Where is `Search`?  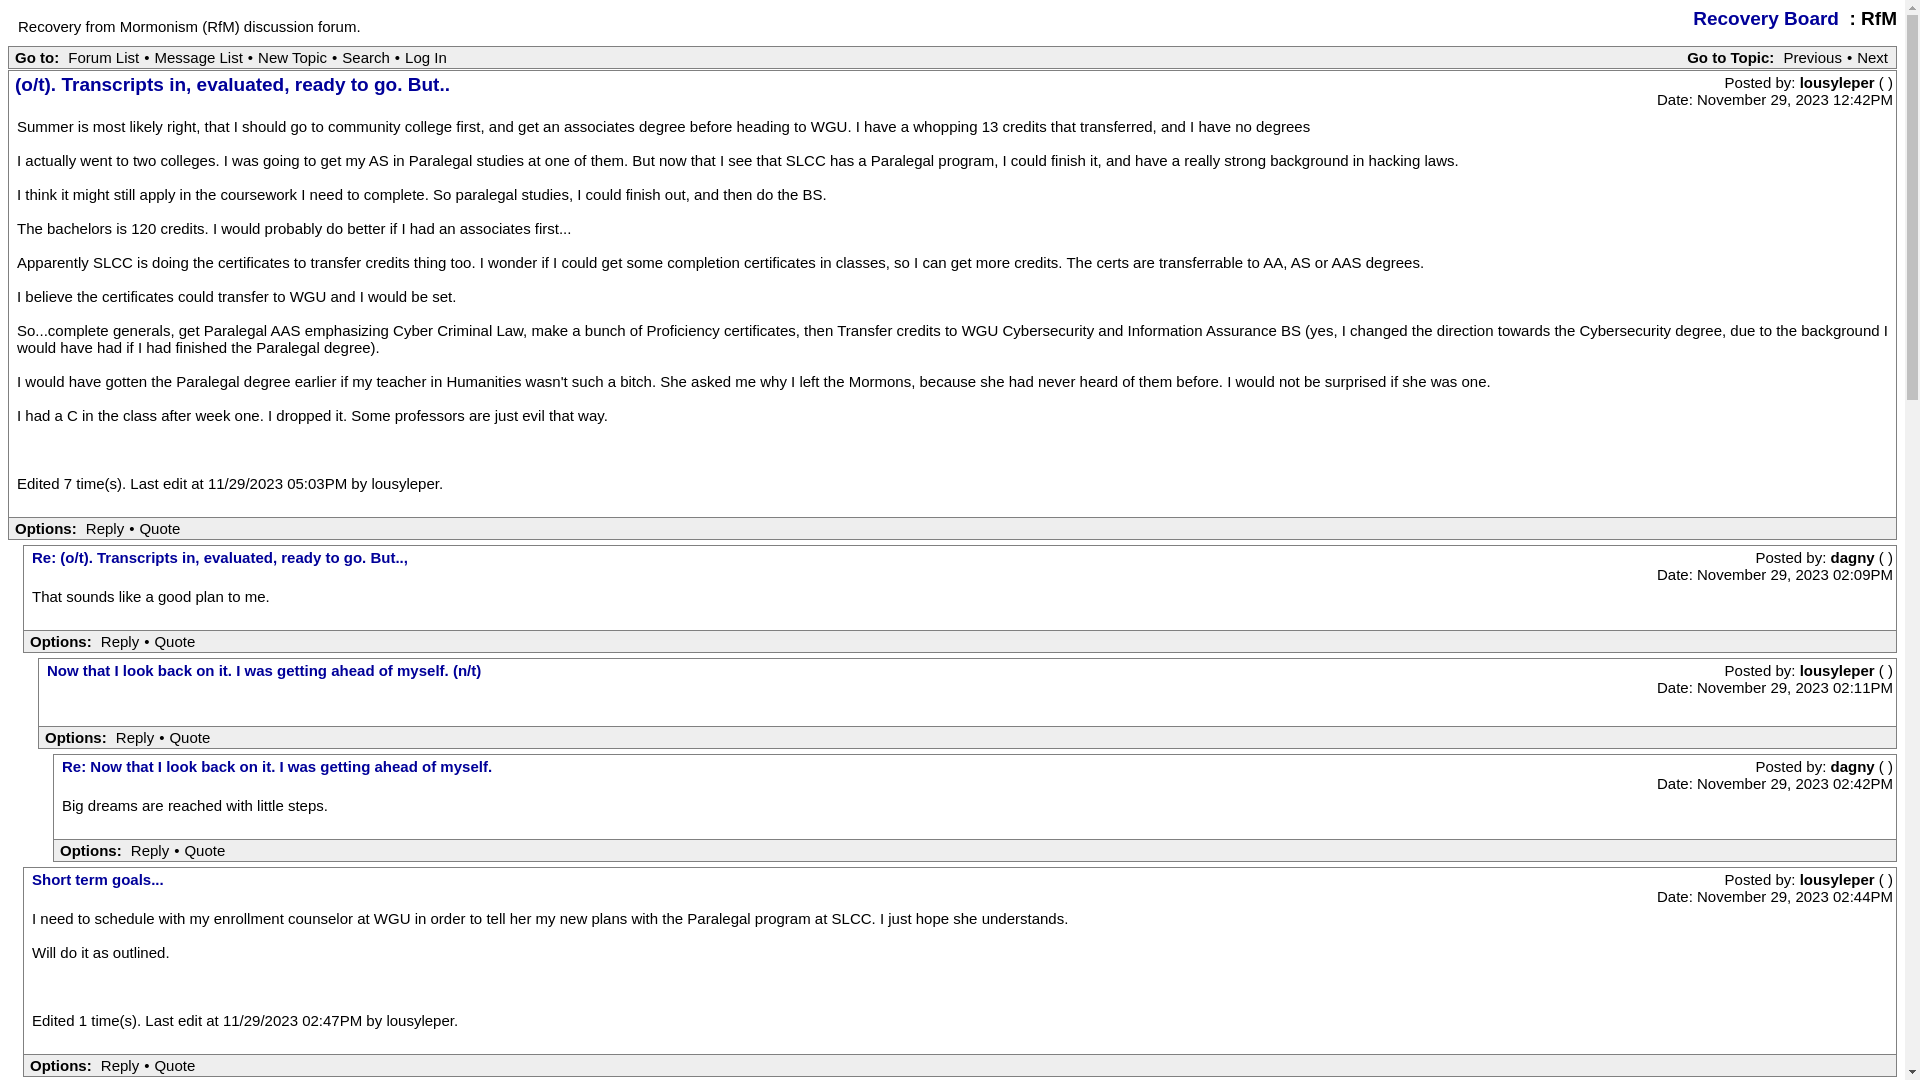 Search is located at coordinates (366, 56).